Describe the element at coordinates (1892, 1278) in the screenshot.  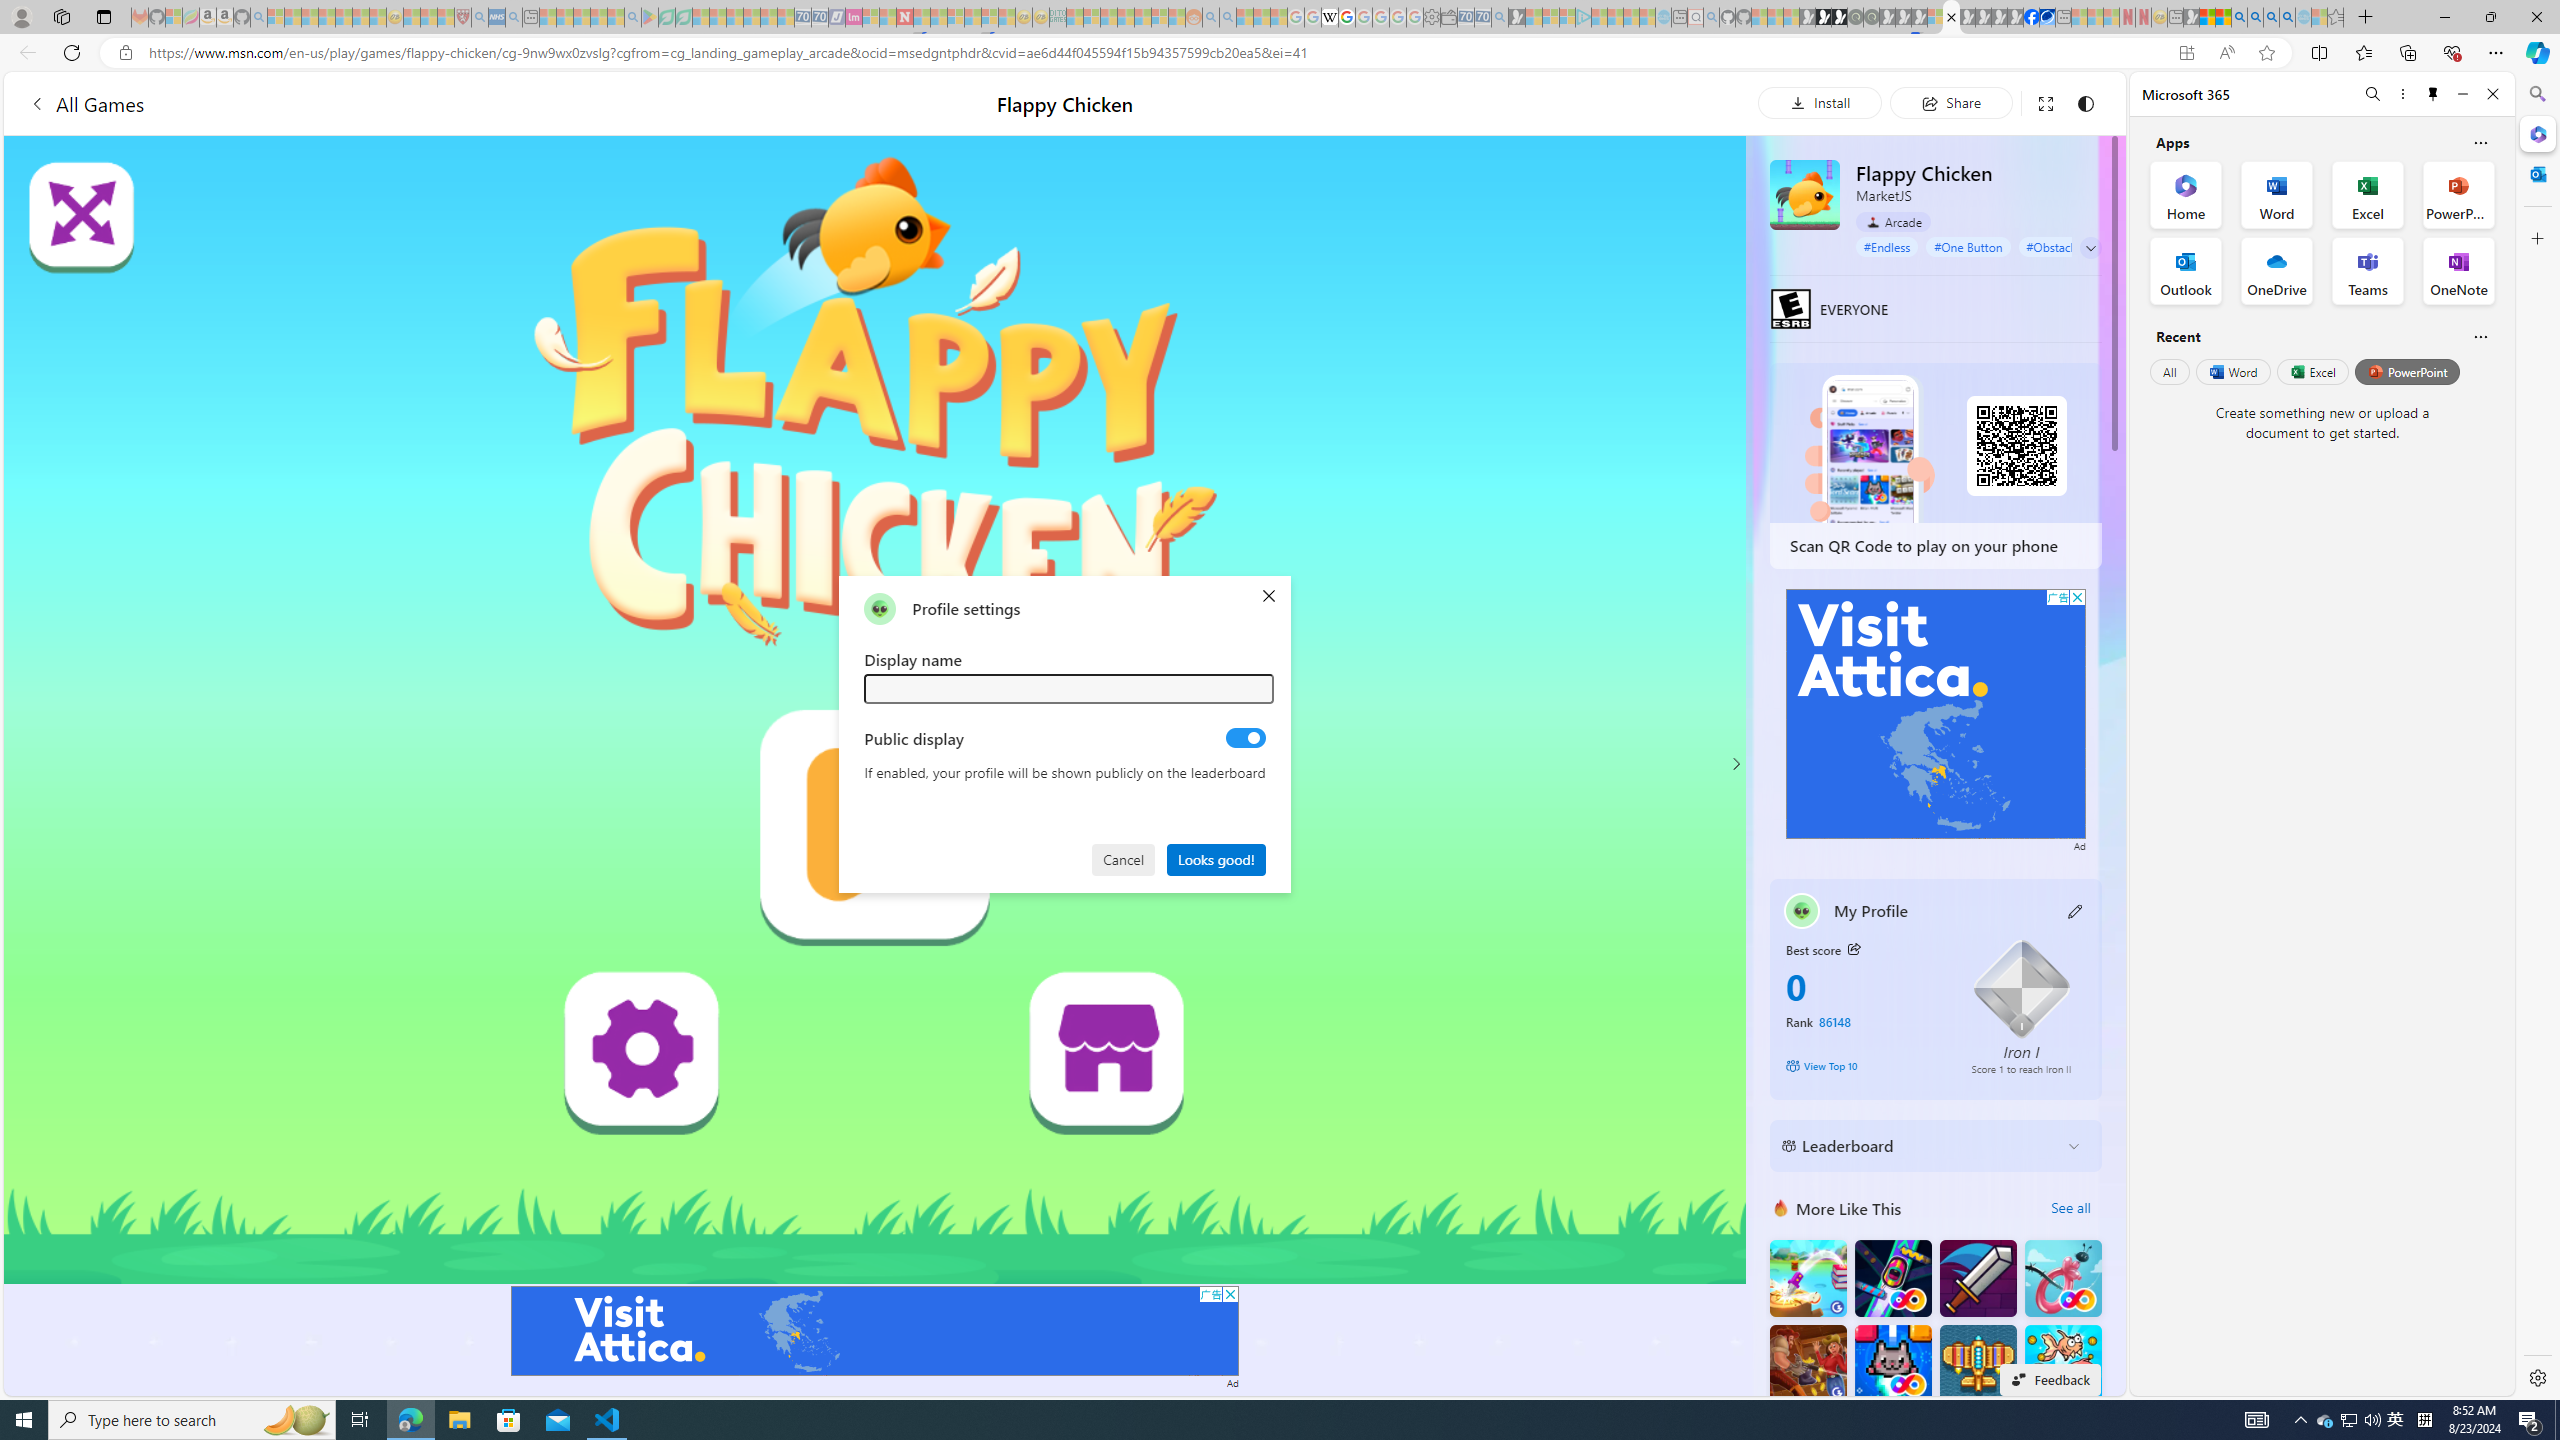
I see `Bumper Car FRVR` at that location.